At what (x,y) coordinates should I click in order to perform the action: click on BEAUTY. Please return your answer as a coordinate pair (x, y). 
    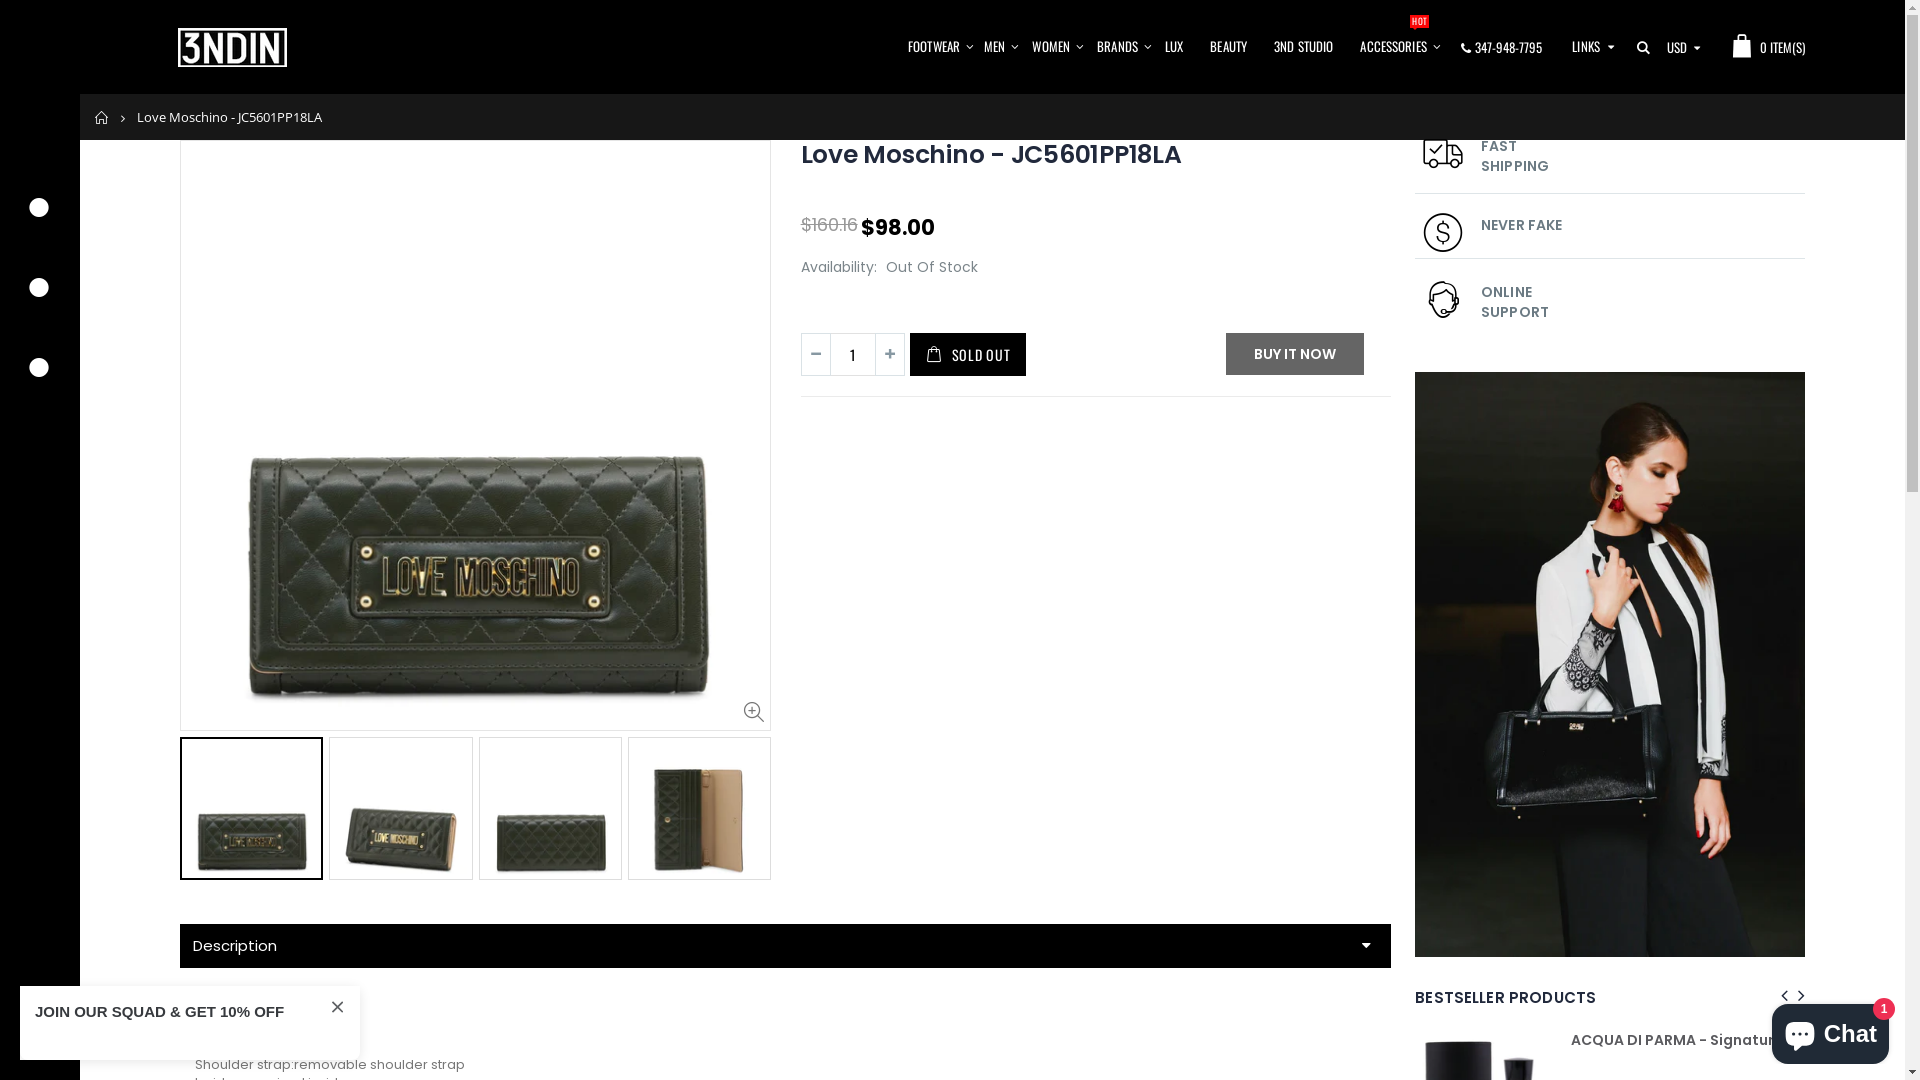
    Looking at the image, I should click on (1228, 47).